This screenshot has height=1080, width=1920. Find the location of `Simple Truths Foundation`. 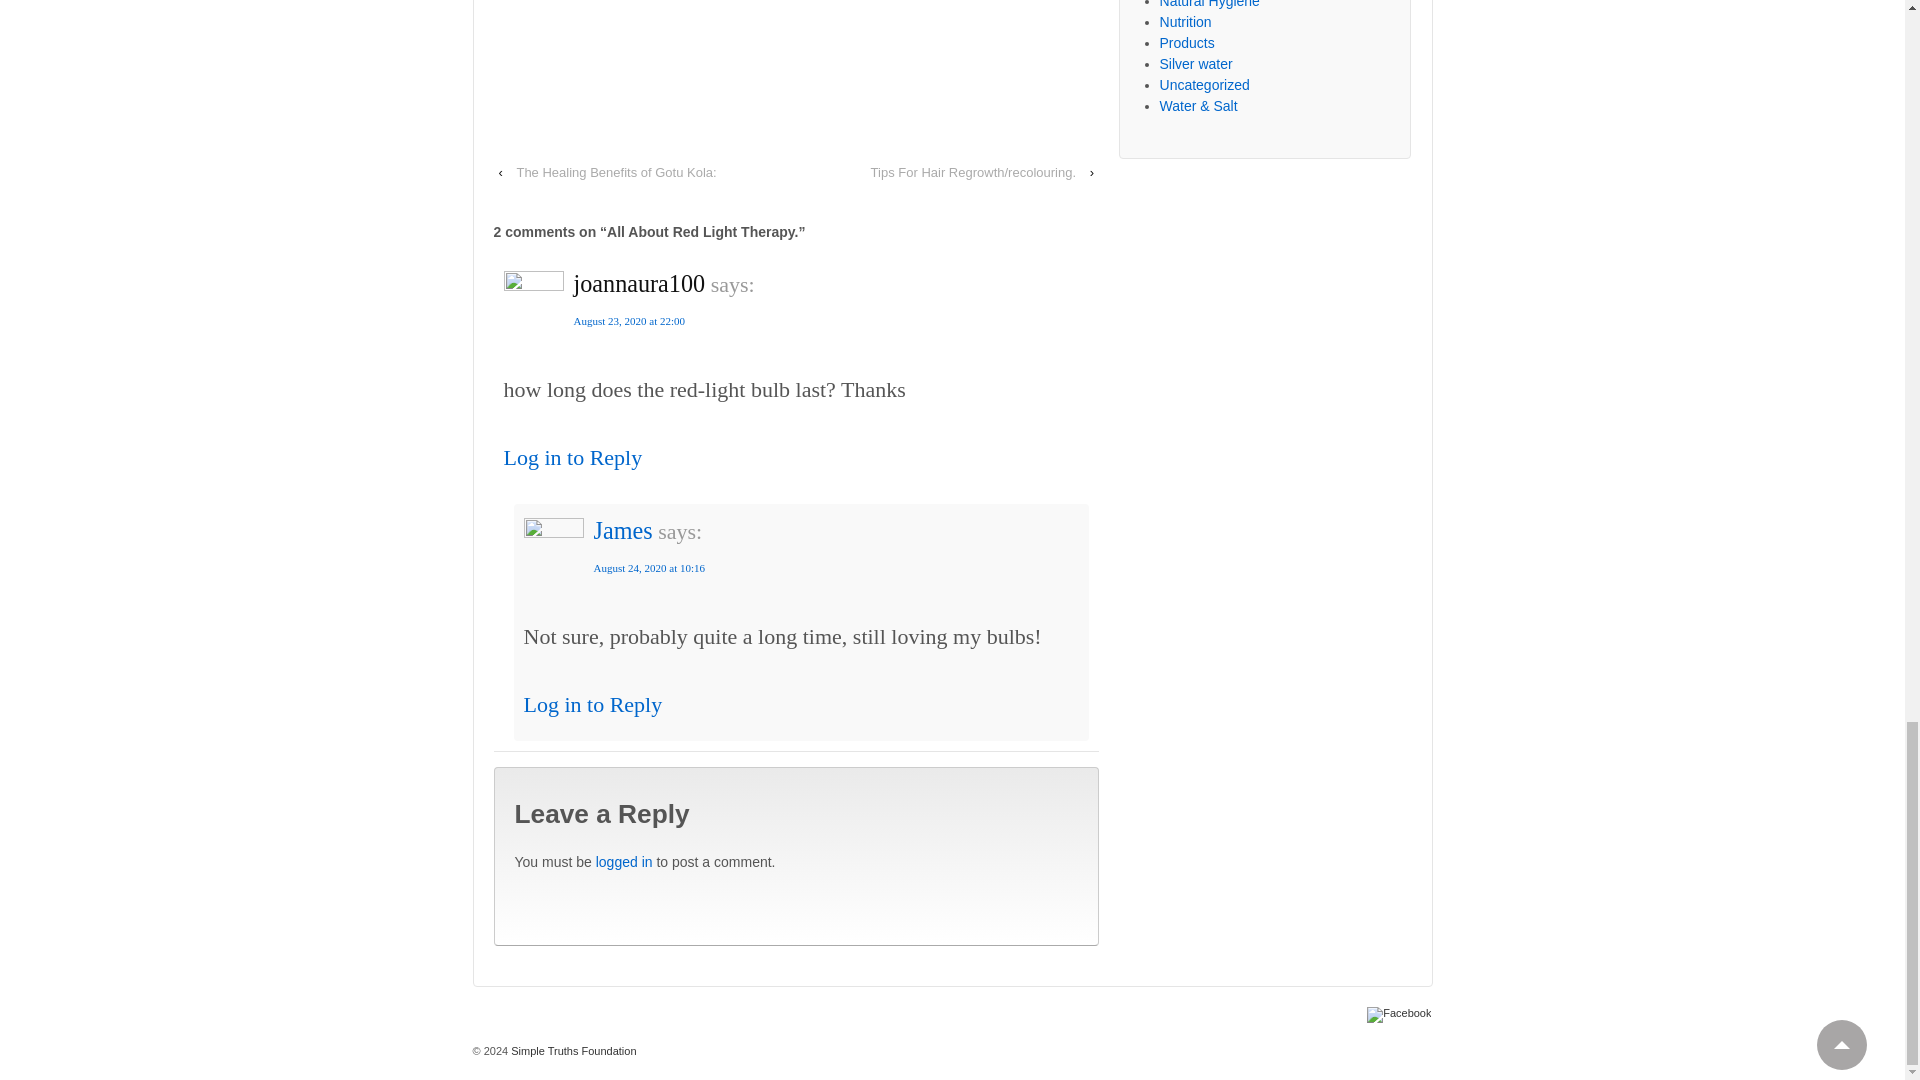

Simple Truths Foundation is located at coordinates (572, 1051).